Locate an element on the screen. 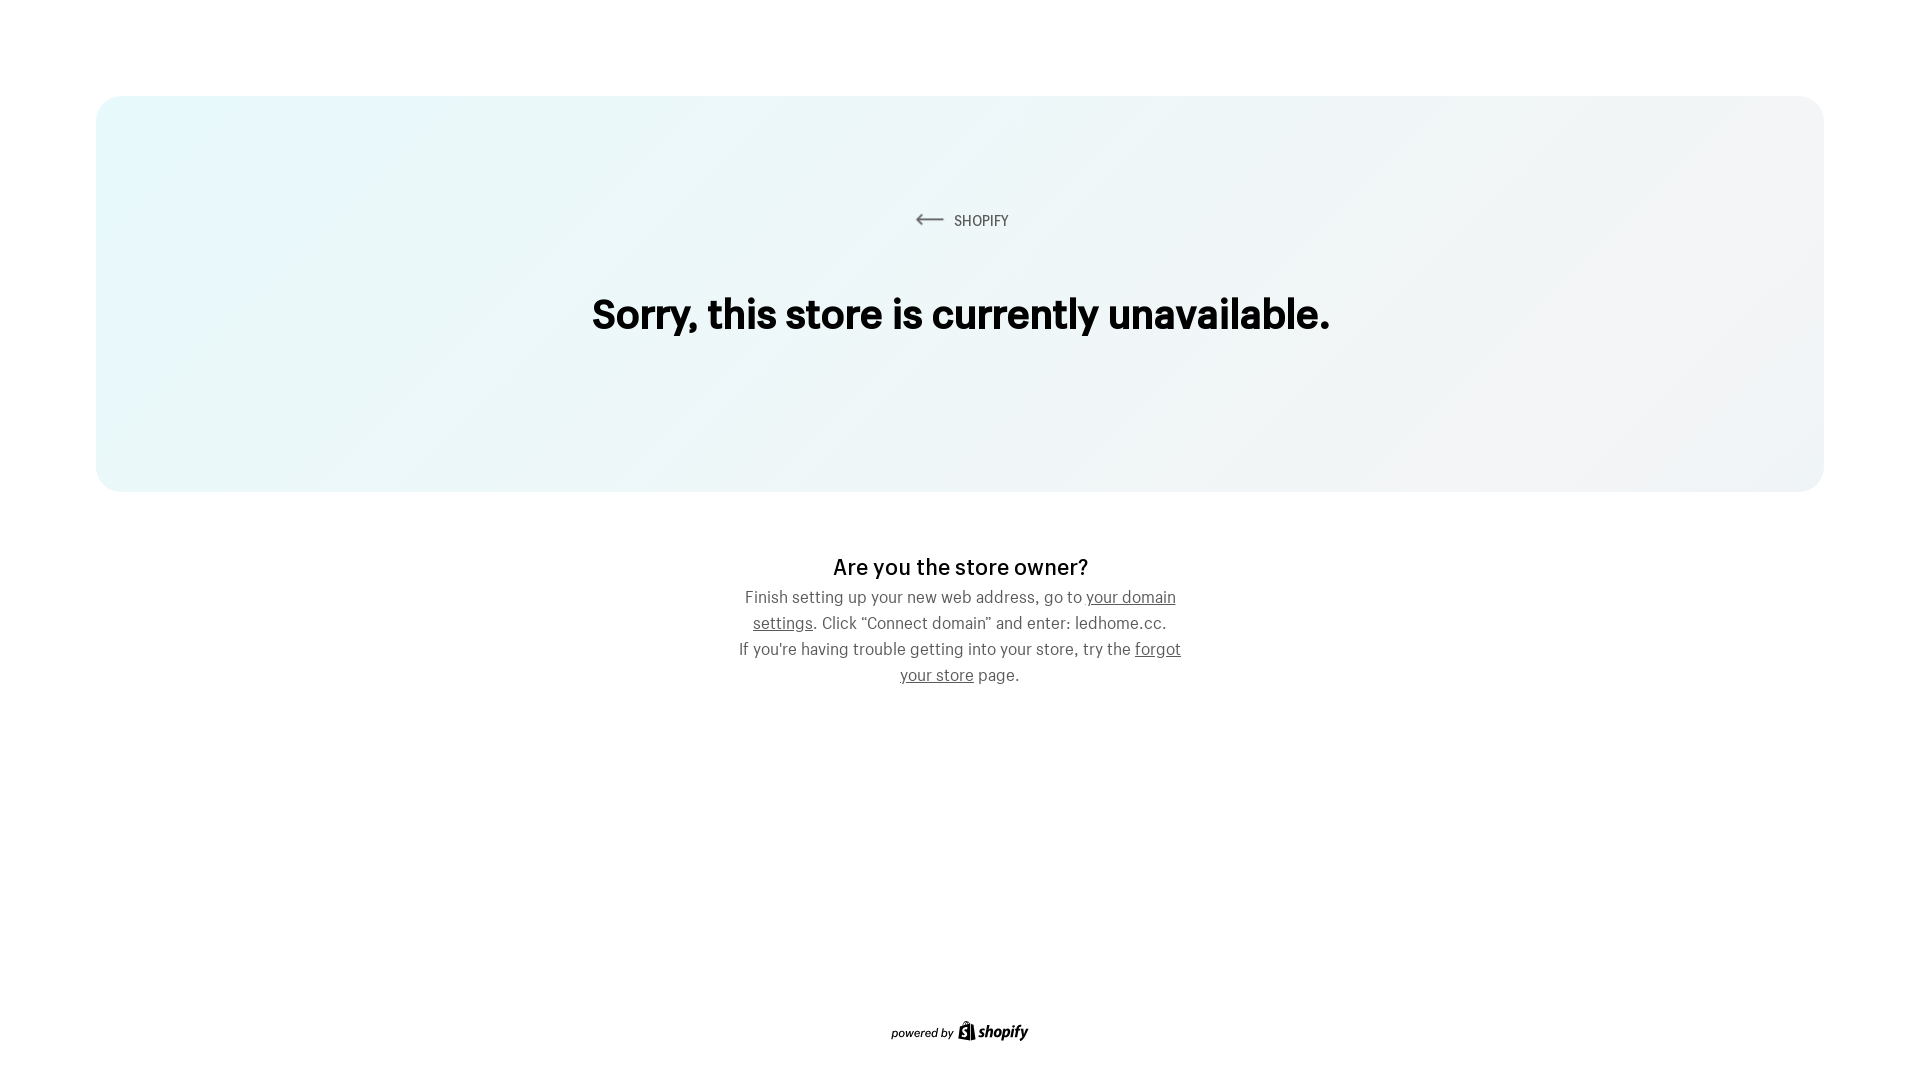 Image resolution: width=1920 pixels, height=1080 pixels. forgot your store is located at coordinates (1040, 659).